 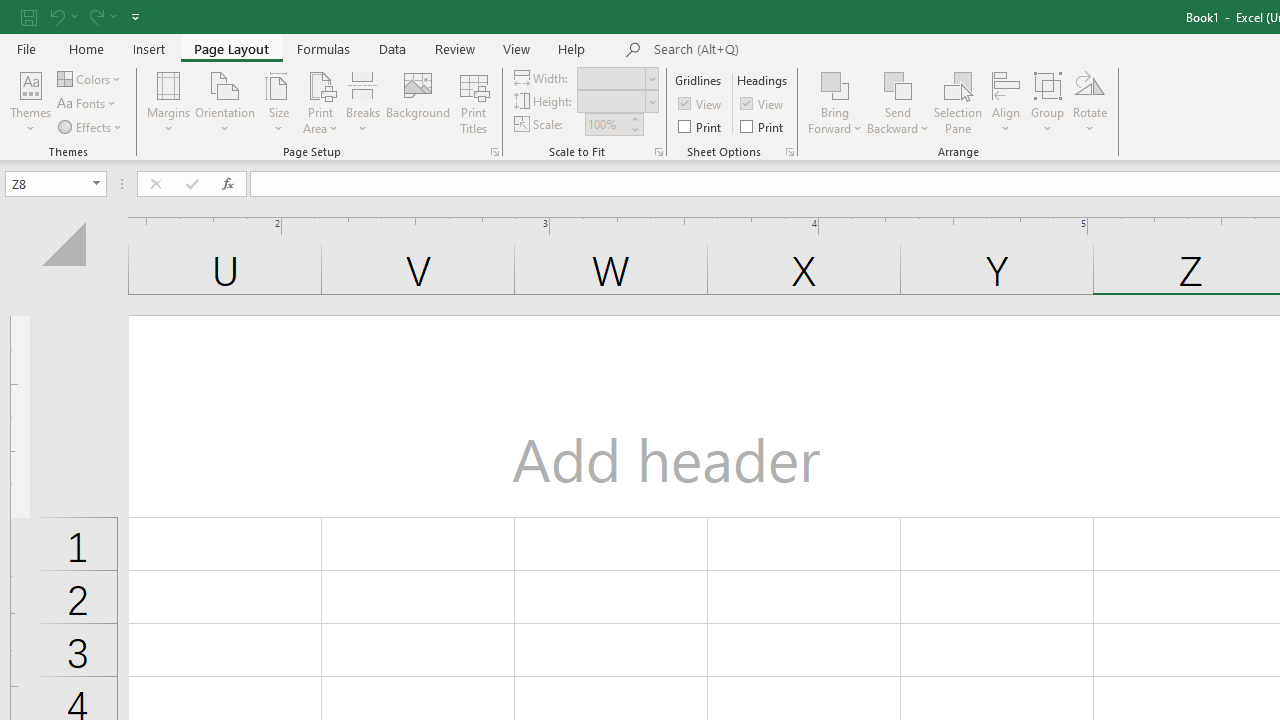 I want to click on Align, so click(x=1006, y=102).